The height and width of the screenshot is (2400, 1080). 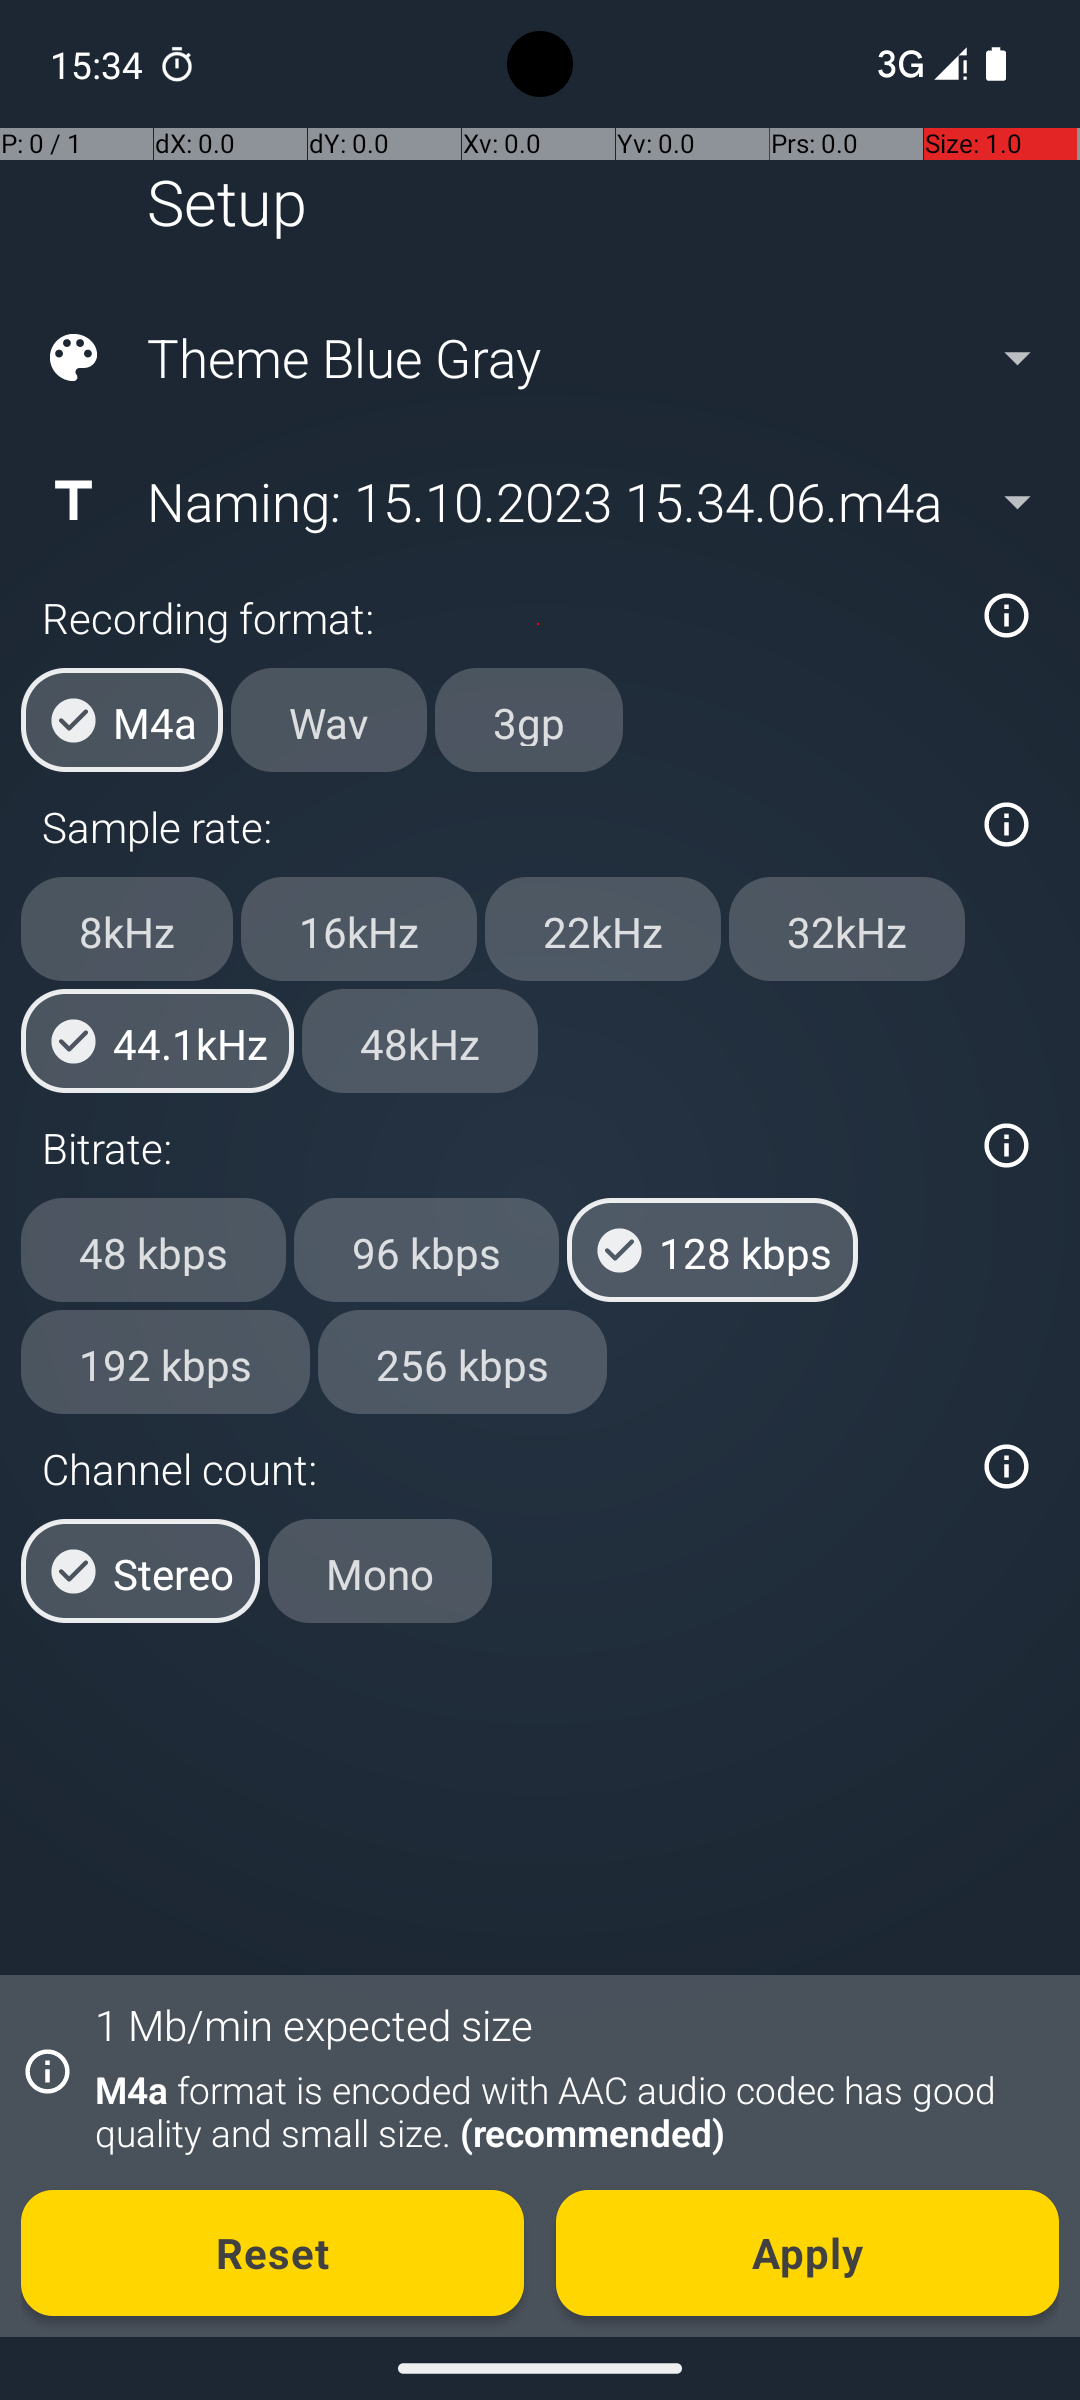 What do you see at coordinates (538, 501) in the screenshot?
I see `Naming: 15.10.2023 15.34.06.m4a` at bounding box center [538, 501].